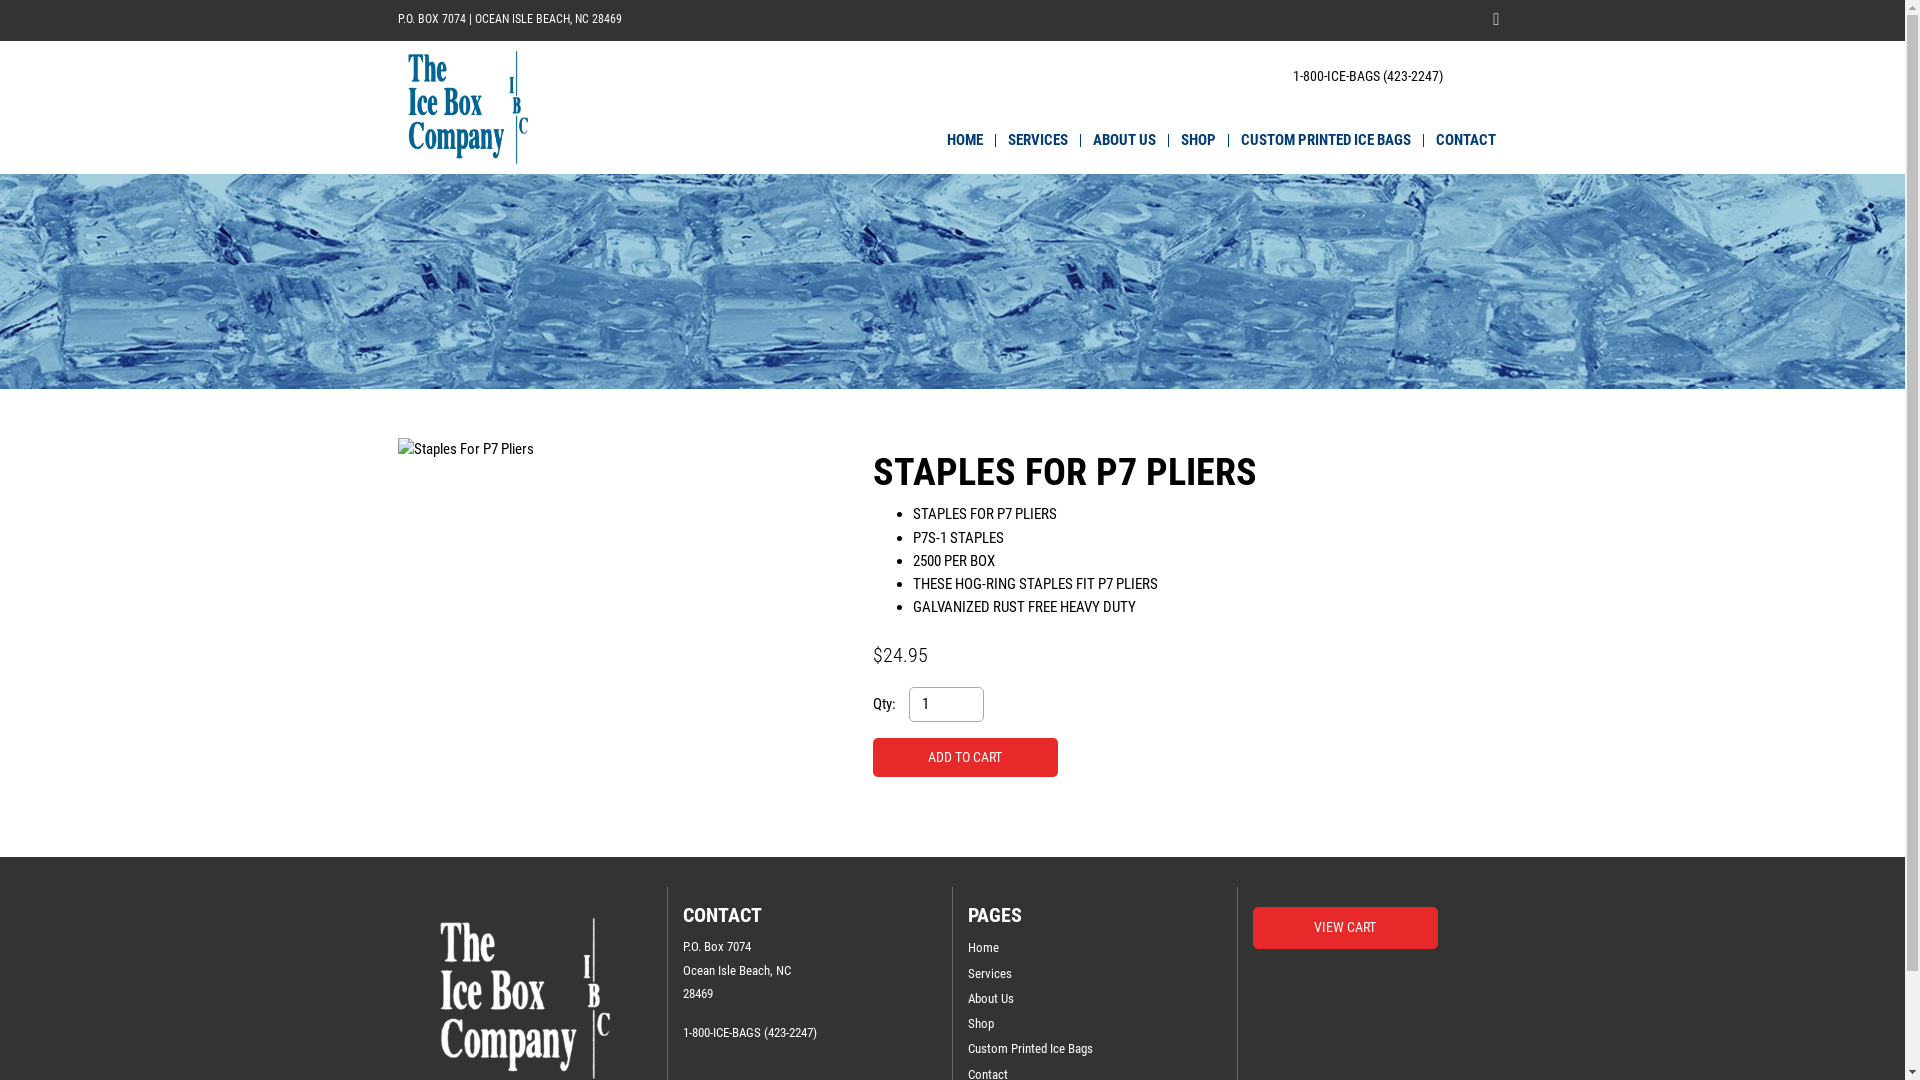  Describe the element at coordinates (1466, 140) in the screenshot. I see `CONTACT` at that location.